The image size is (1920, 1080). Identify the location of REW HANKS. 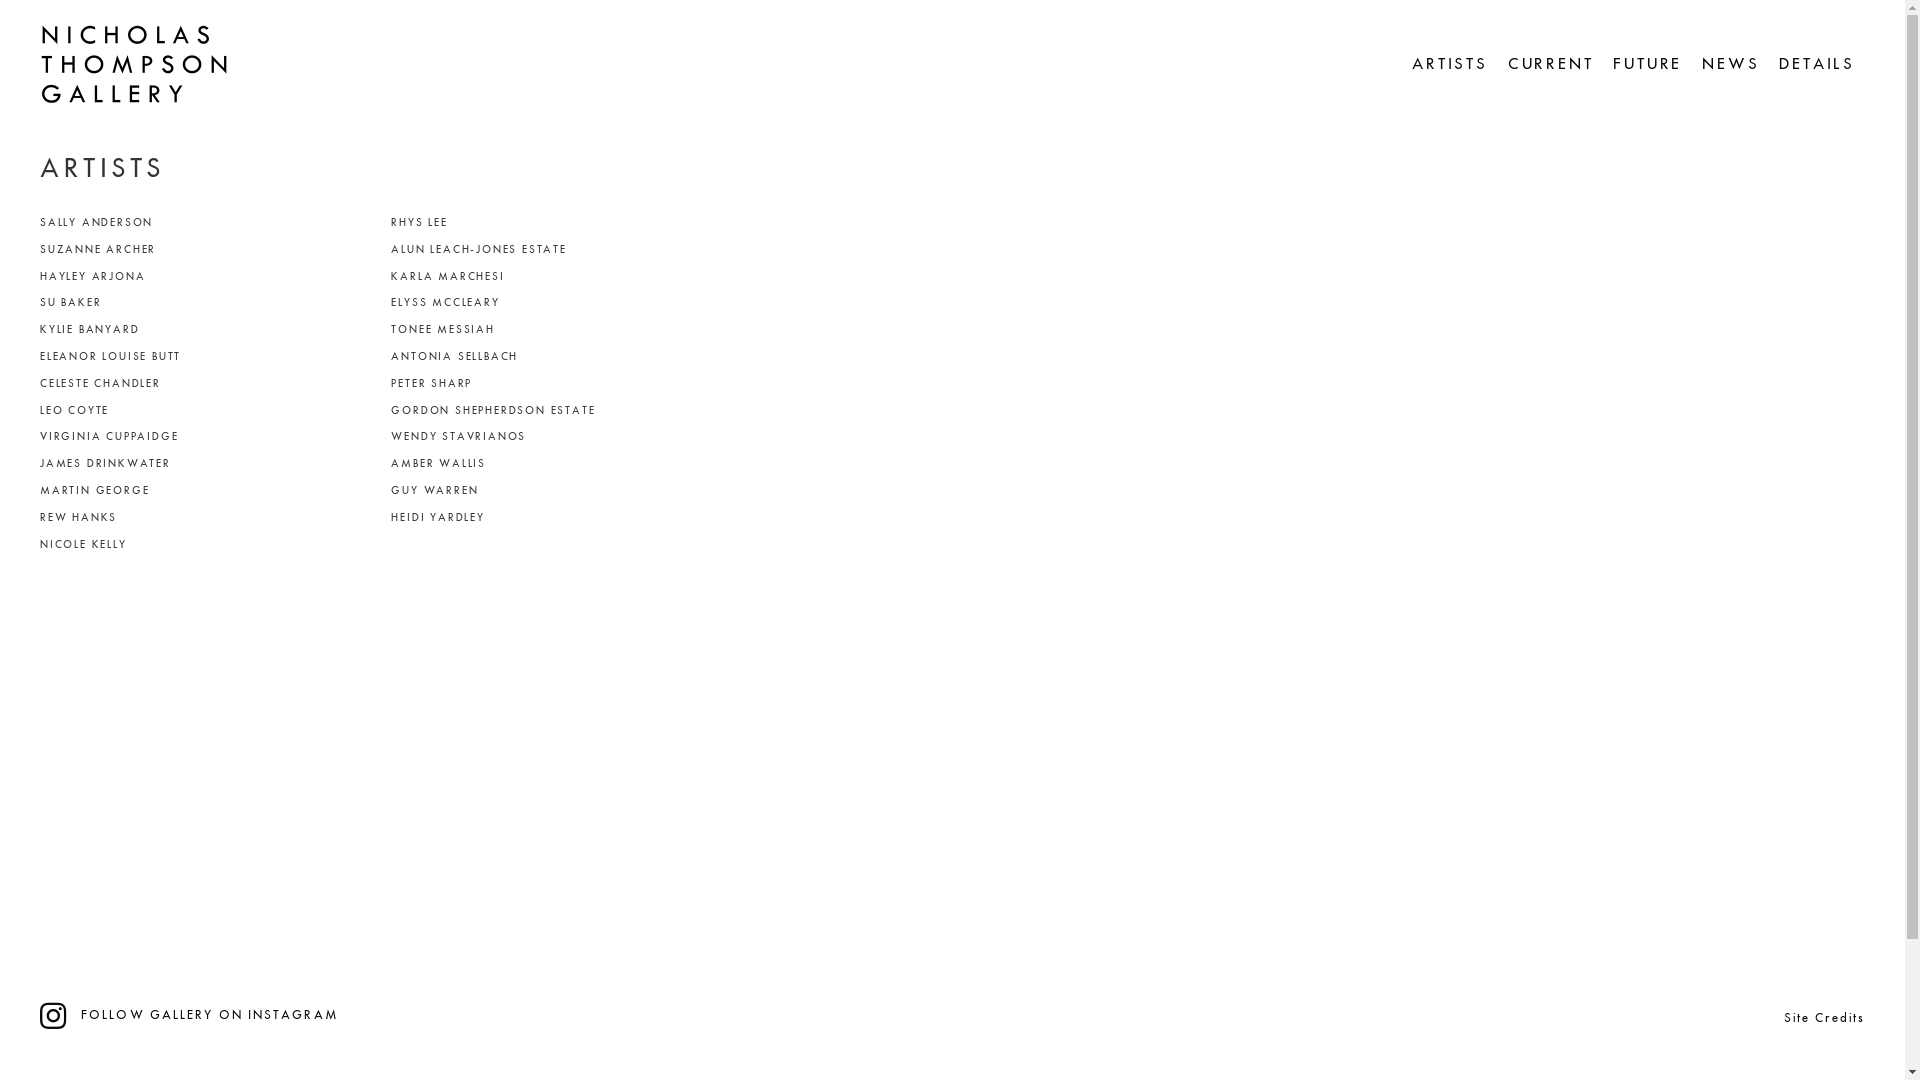
(208, 518).